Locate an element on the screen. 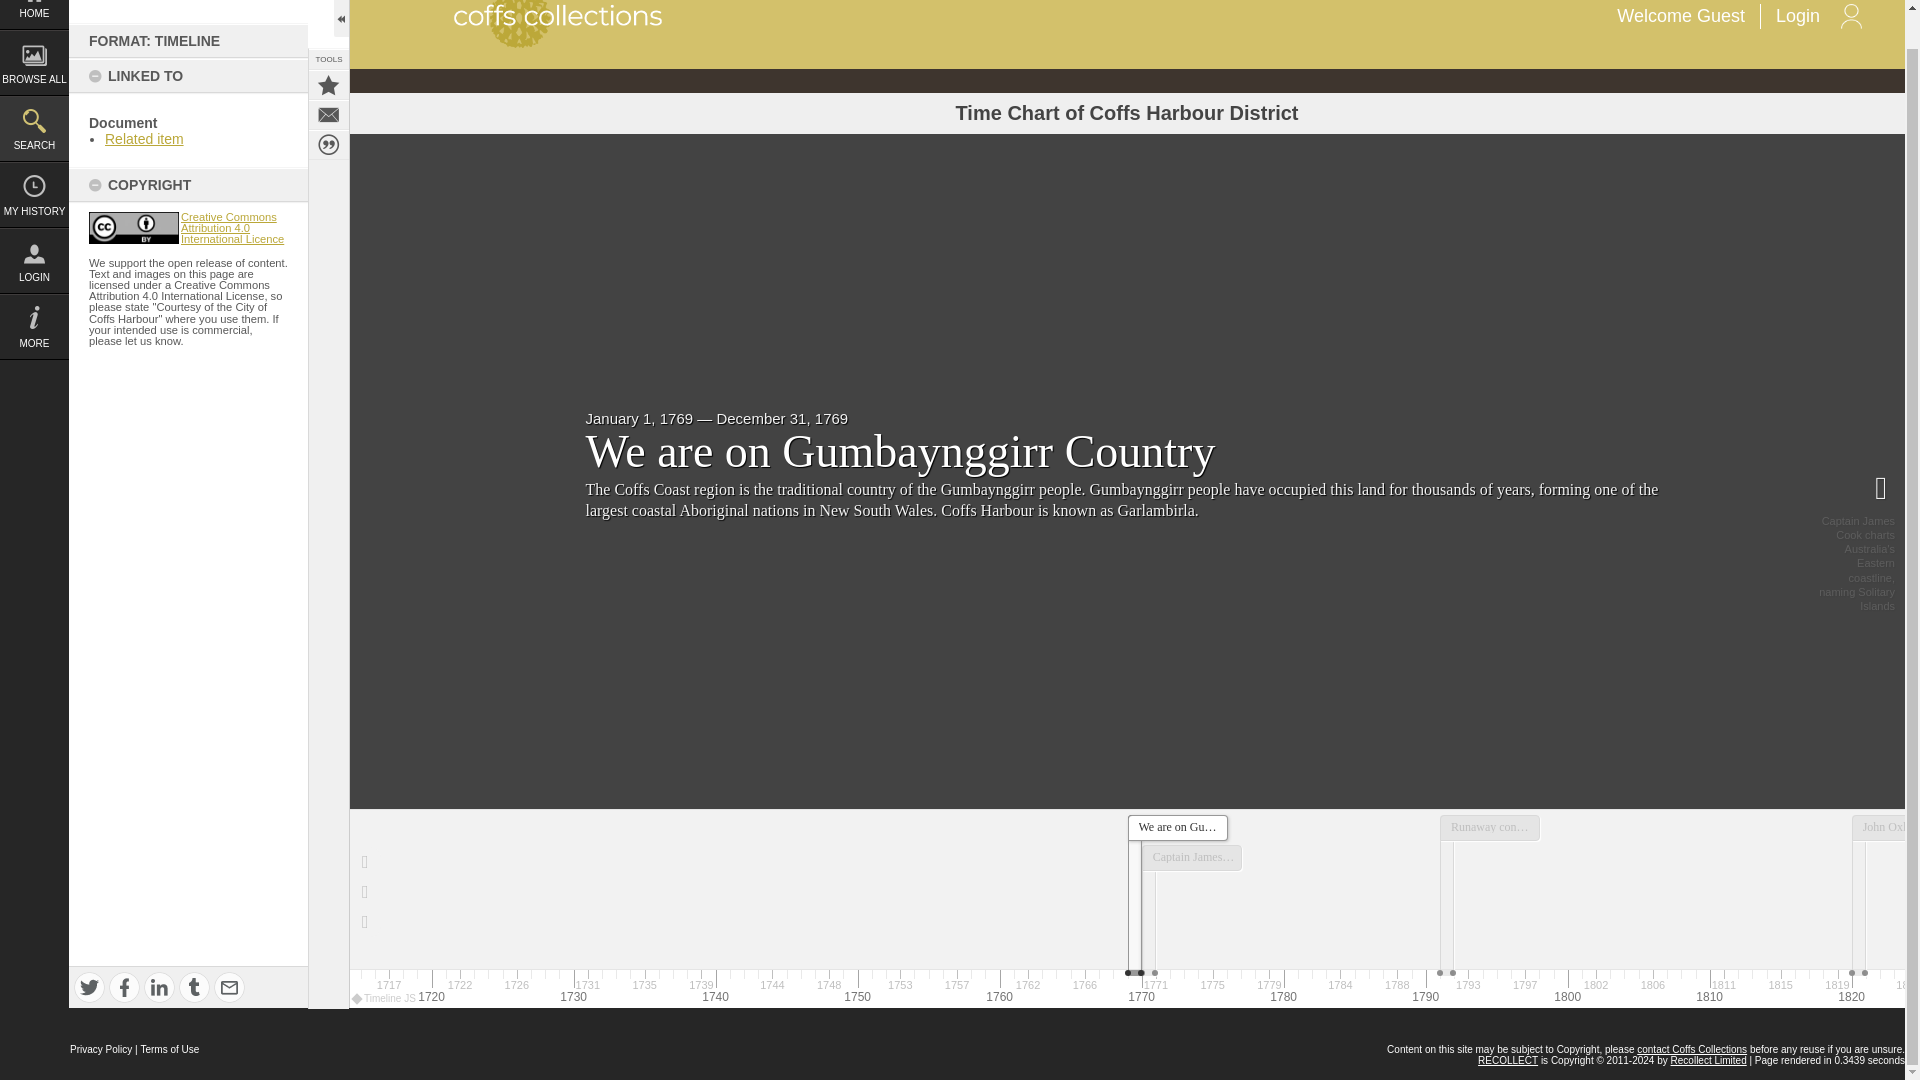 Image resolution: width=1920 pixels, height=1080 pixels. Add to My Collection is located at coordinates (329, 85).